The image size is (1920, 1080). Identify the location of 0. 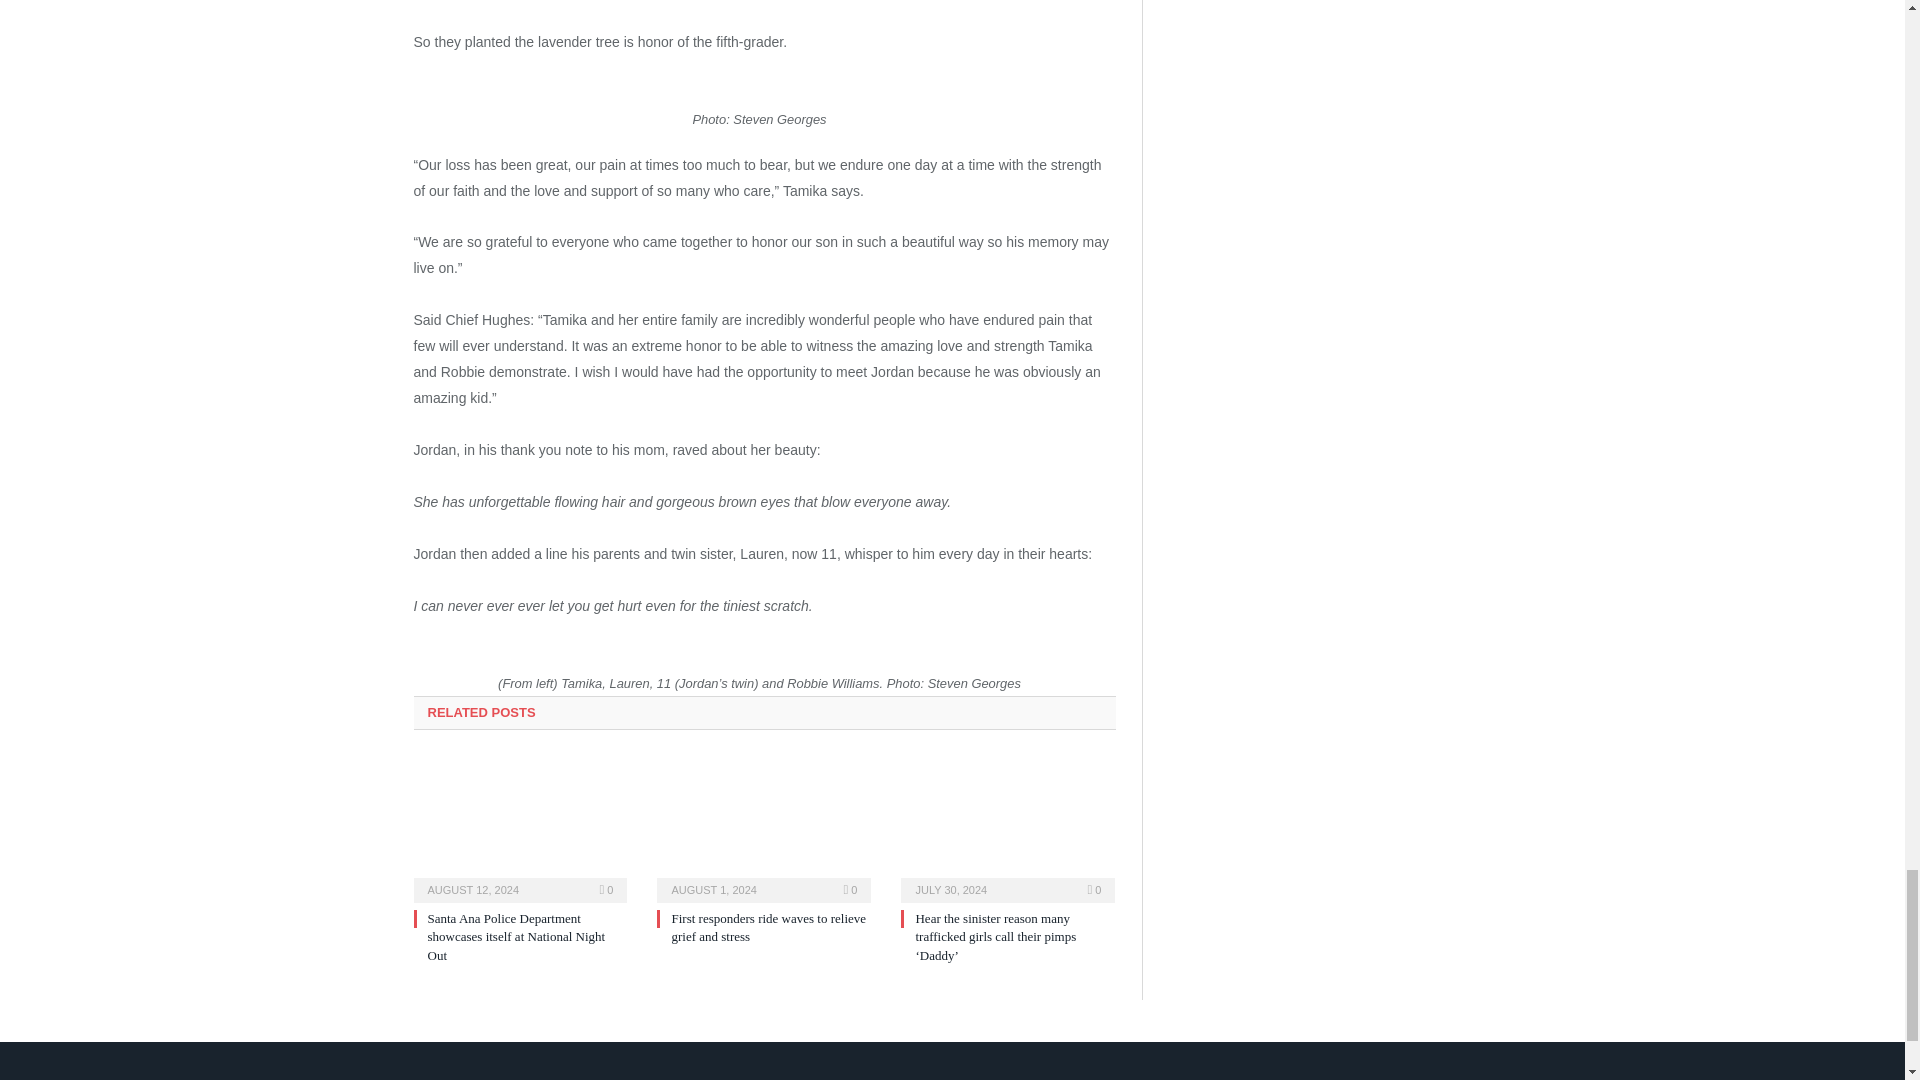
(606, 890).